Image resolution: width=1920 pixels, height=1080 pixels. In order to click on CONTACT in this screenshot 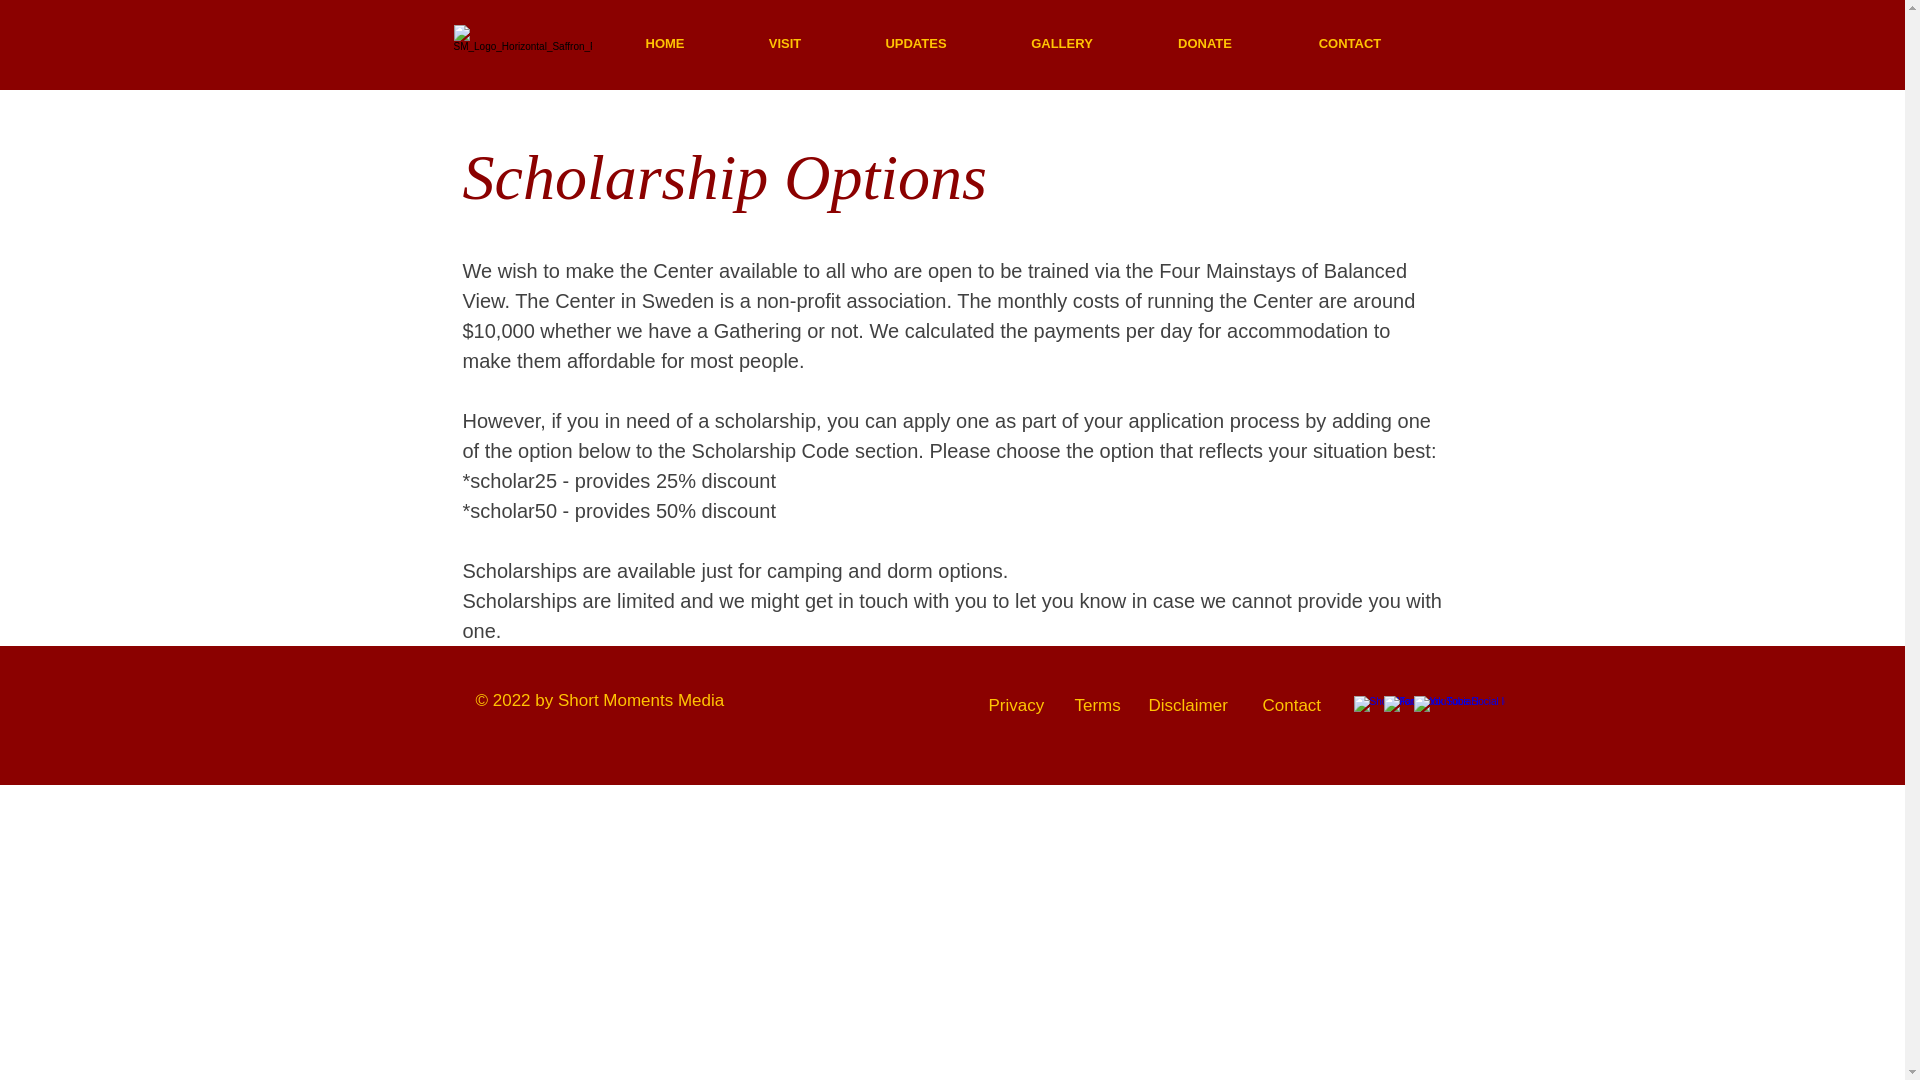, I will do `click(1350, 44)`.